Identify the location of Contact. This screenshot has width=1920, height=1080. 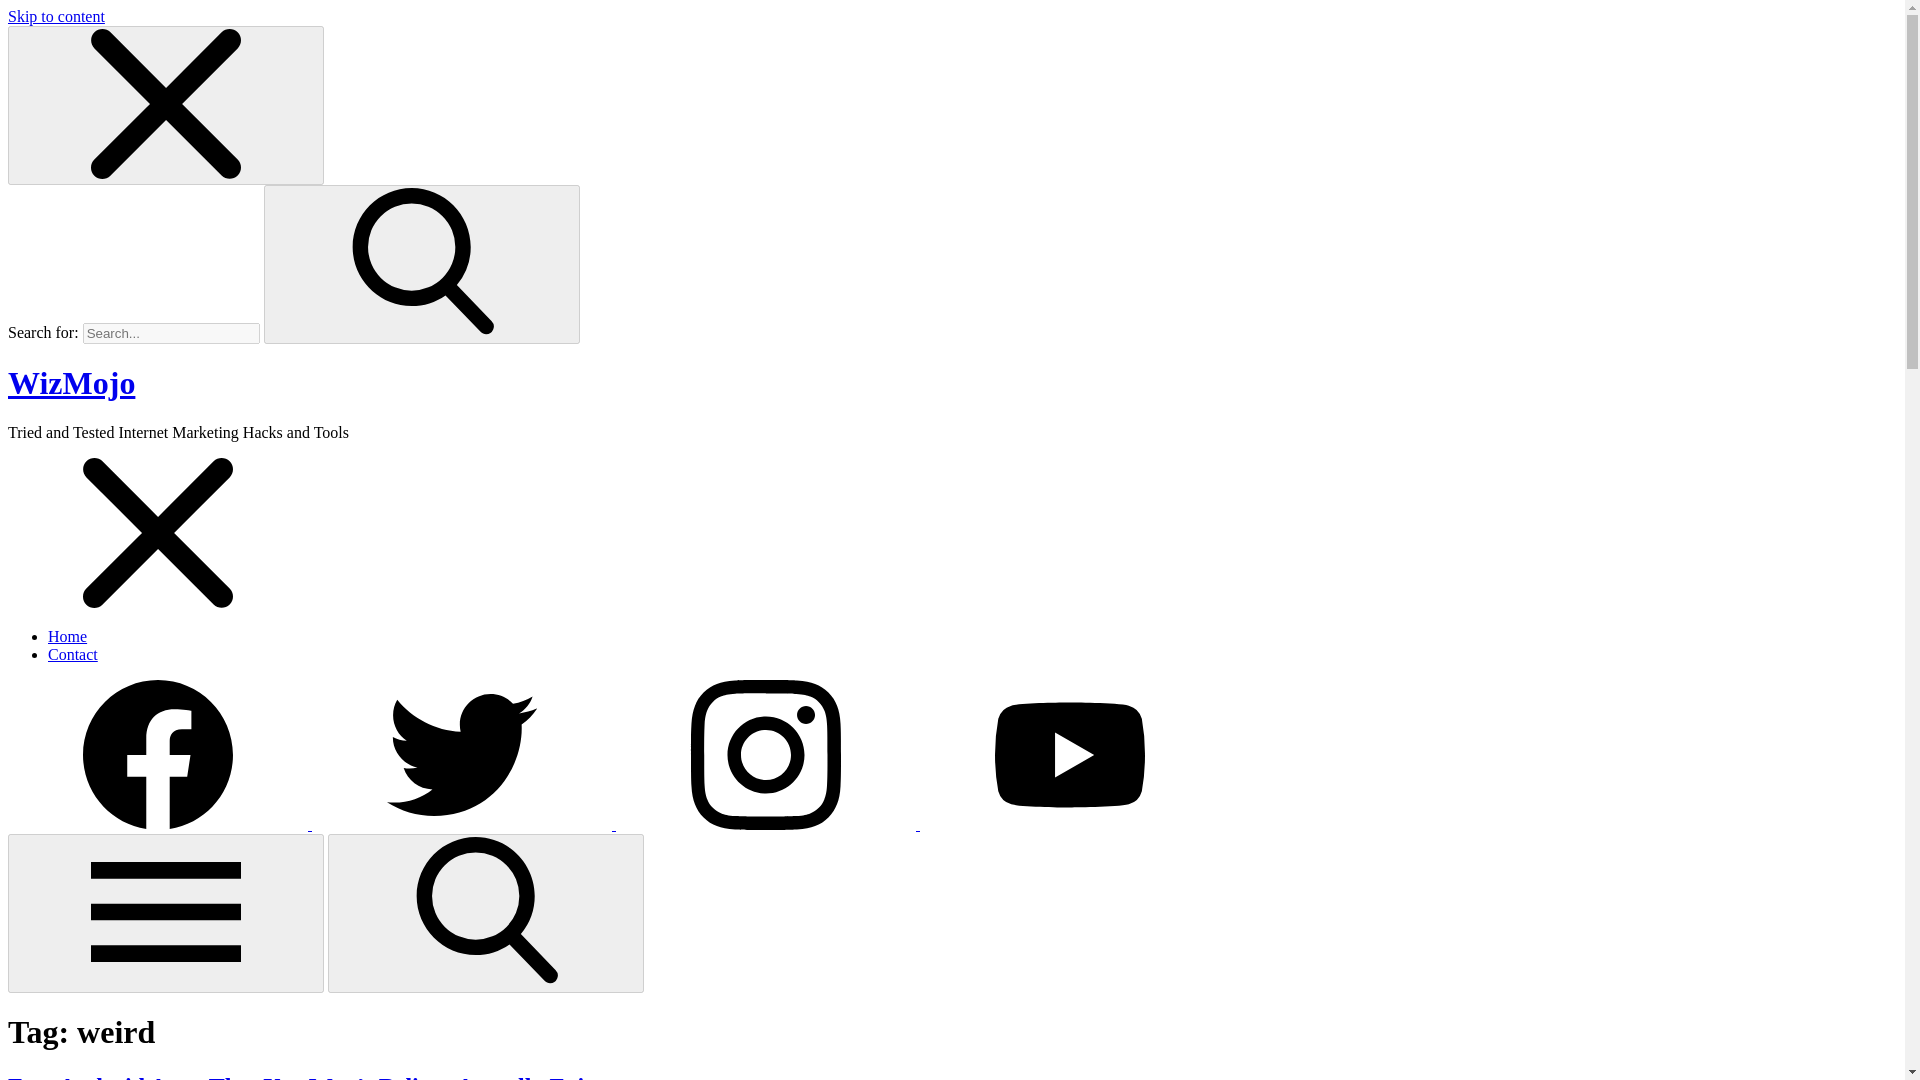
(72, 654).